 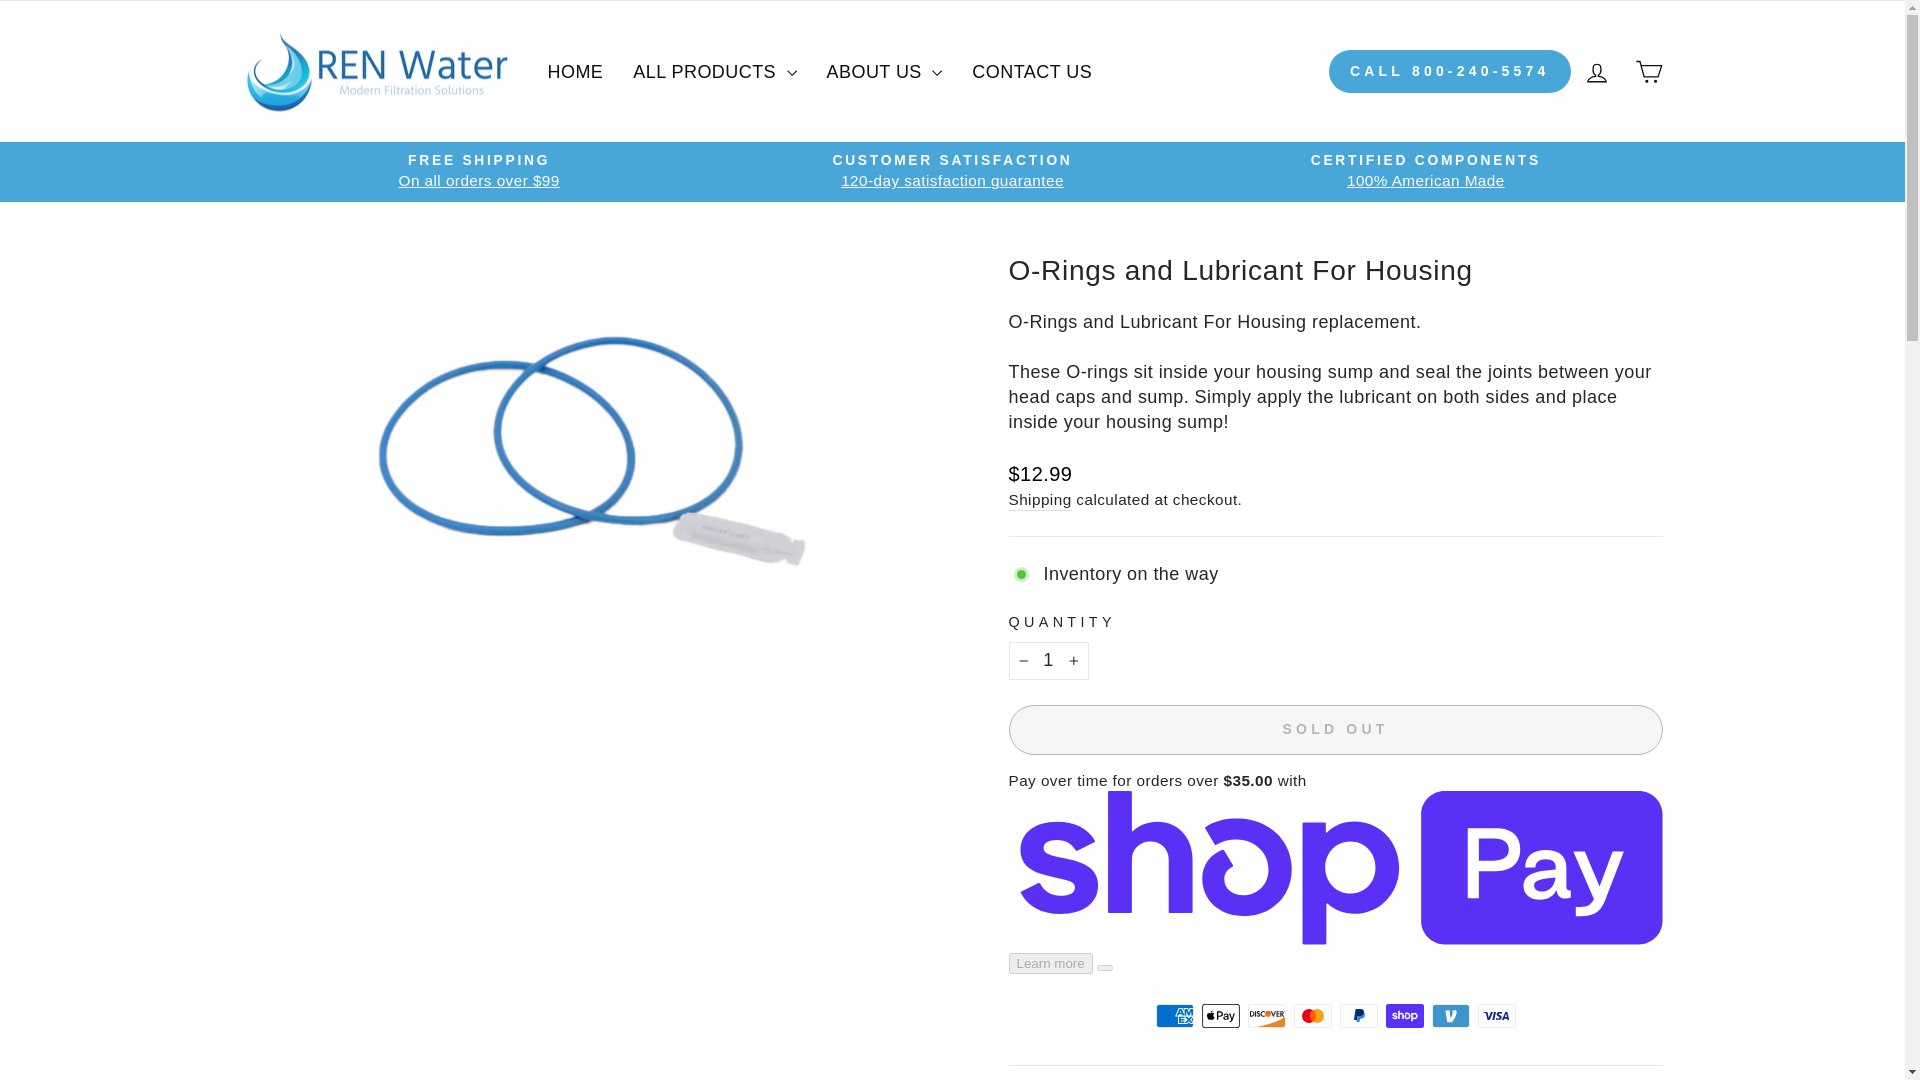 What do you see at coordinates (1359, 1016) in the screenshot?
I see `PayPal` at bounding box center [1359, 1016].